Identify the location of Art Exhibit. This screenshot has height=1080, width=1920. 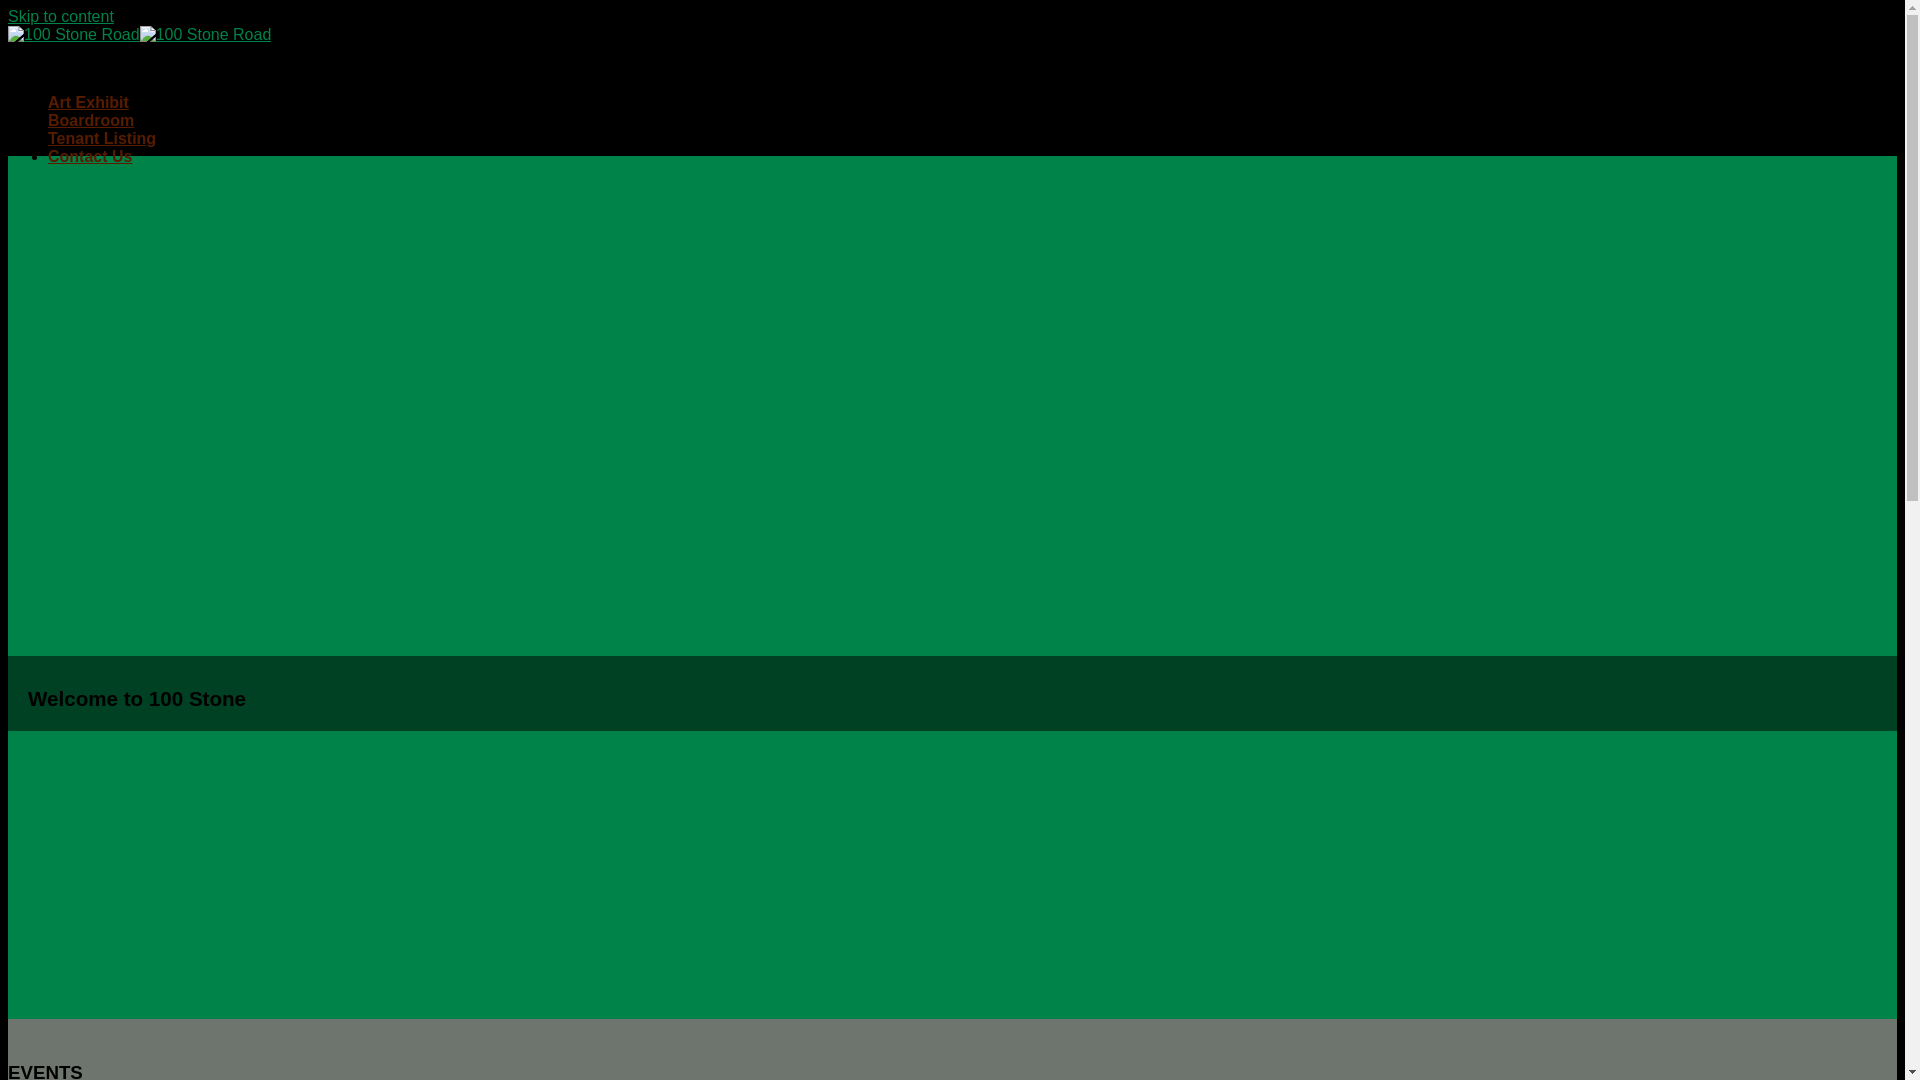
(88, 102).